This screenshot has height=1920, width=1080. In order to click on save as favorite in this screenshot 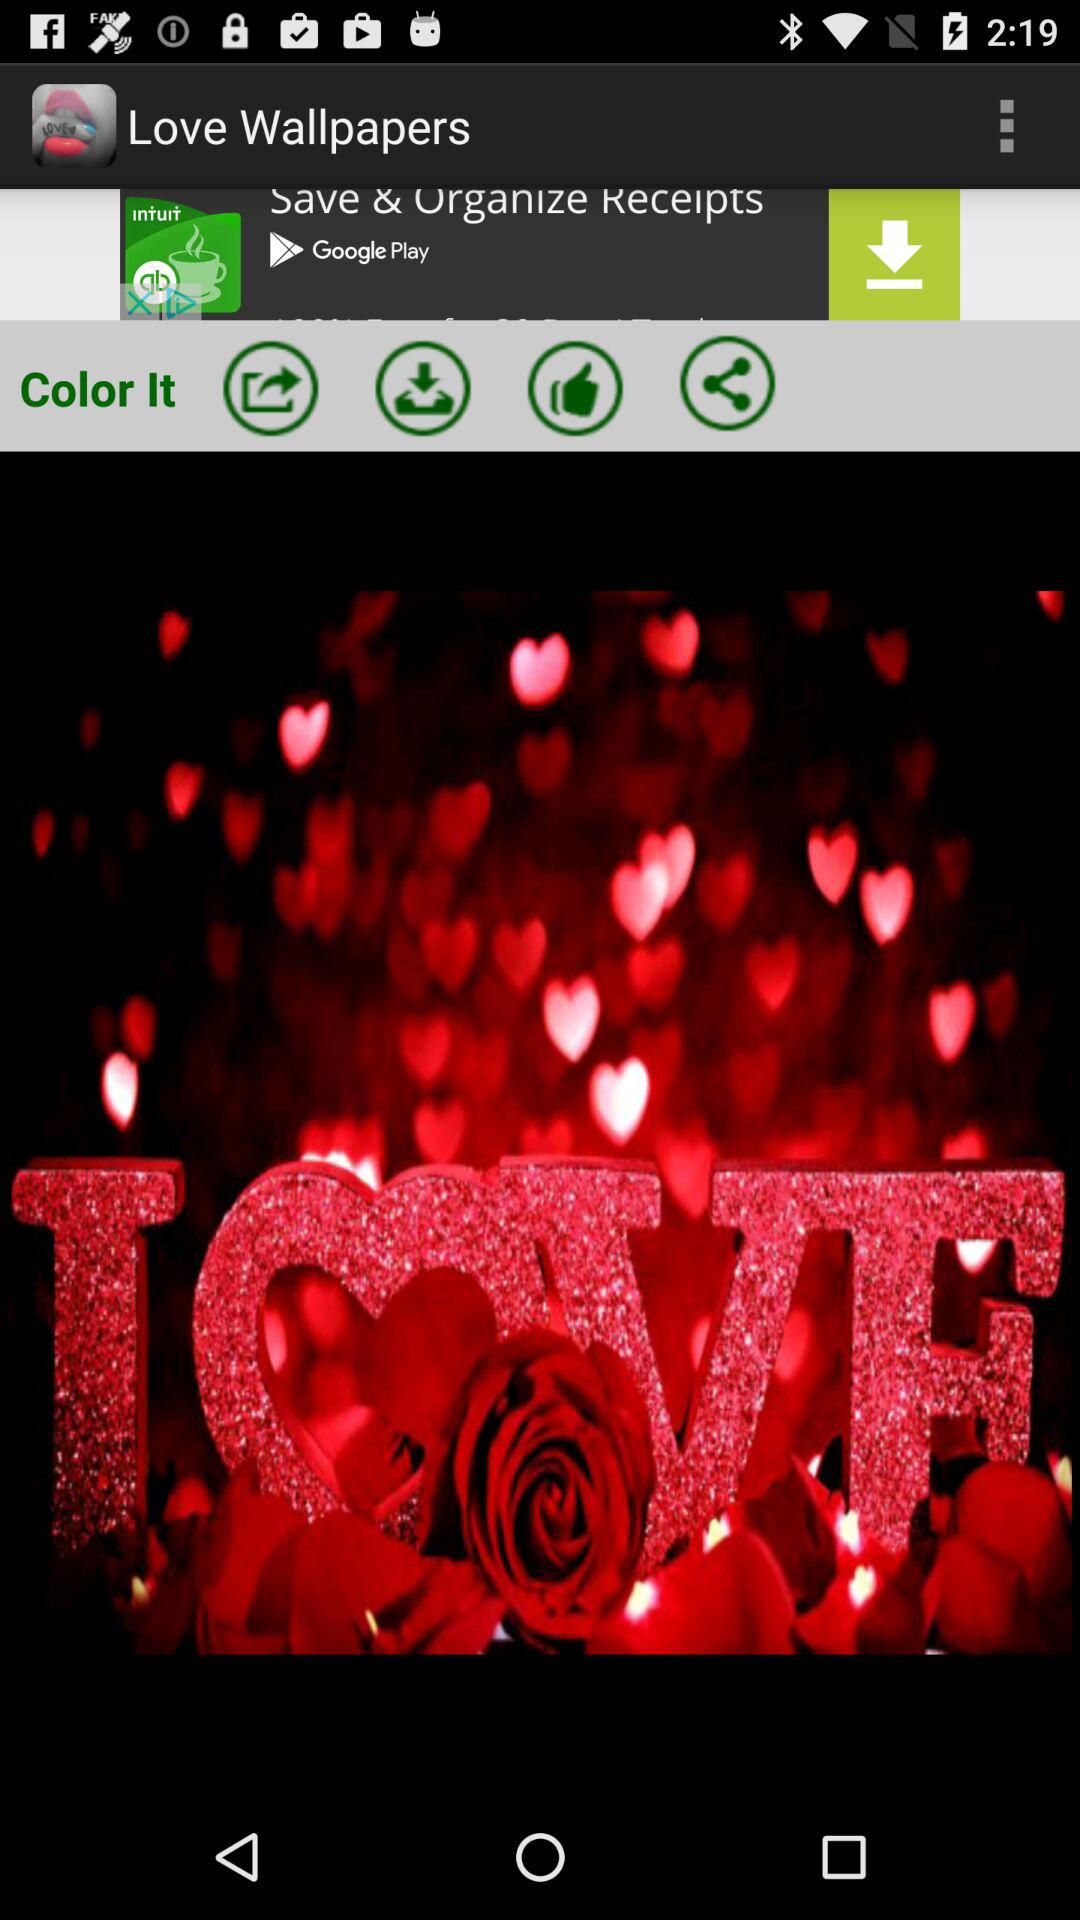, I will do `click(575, 388)`.